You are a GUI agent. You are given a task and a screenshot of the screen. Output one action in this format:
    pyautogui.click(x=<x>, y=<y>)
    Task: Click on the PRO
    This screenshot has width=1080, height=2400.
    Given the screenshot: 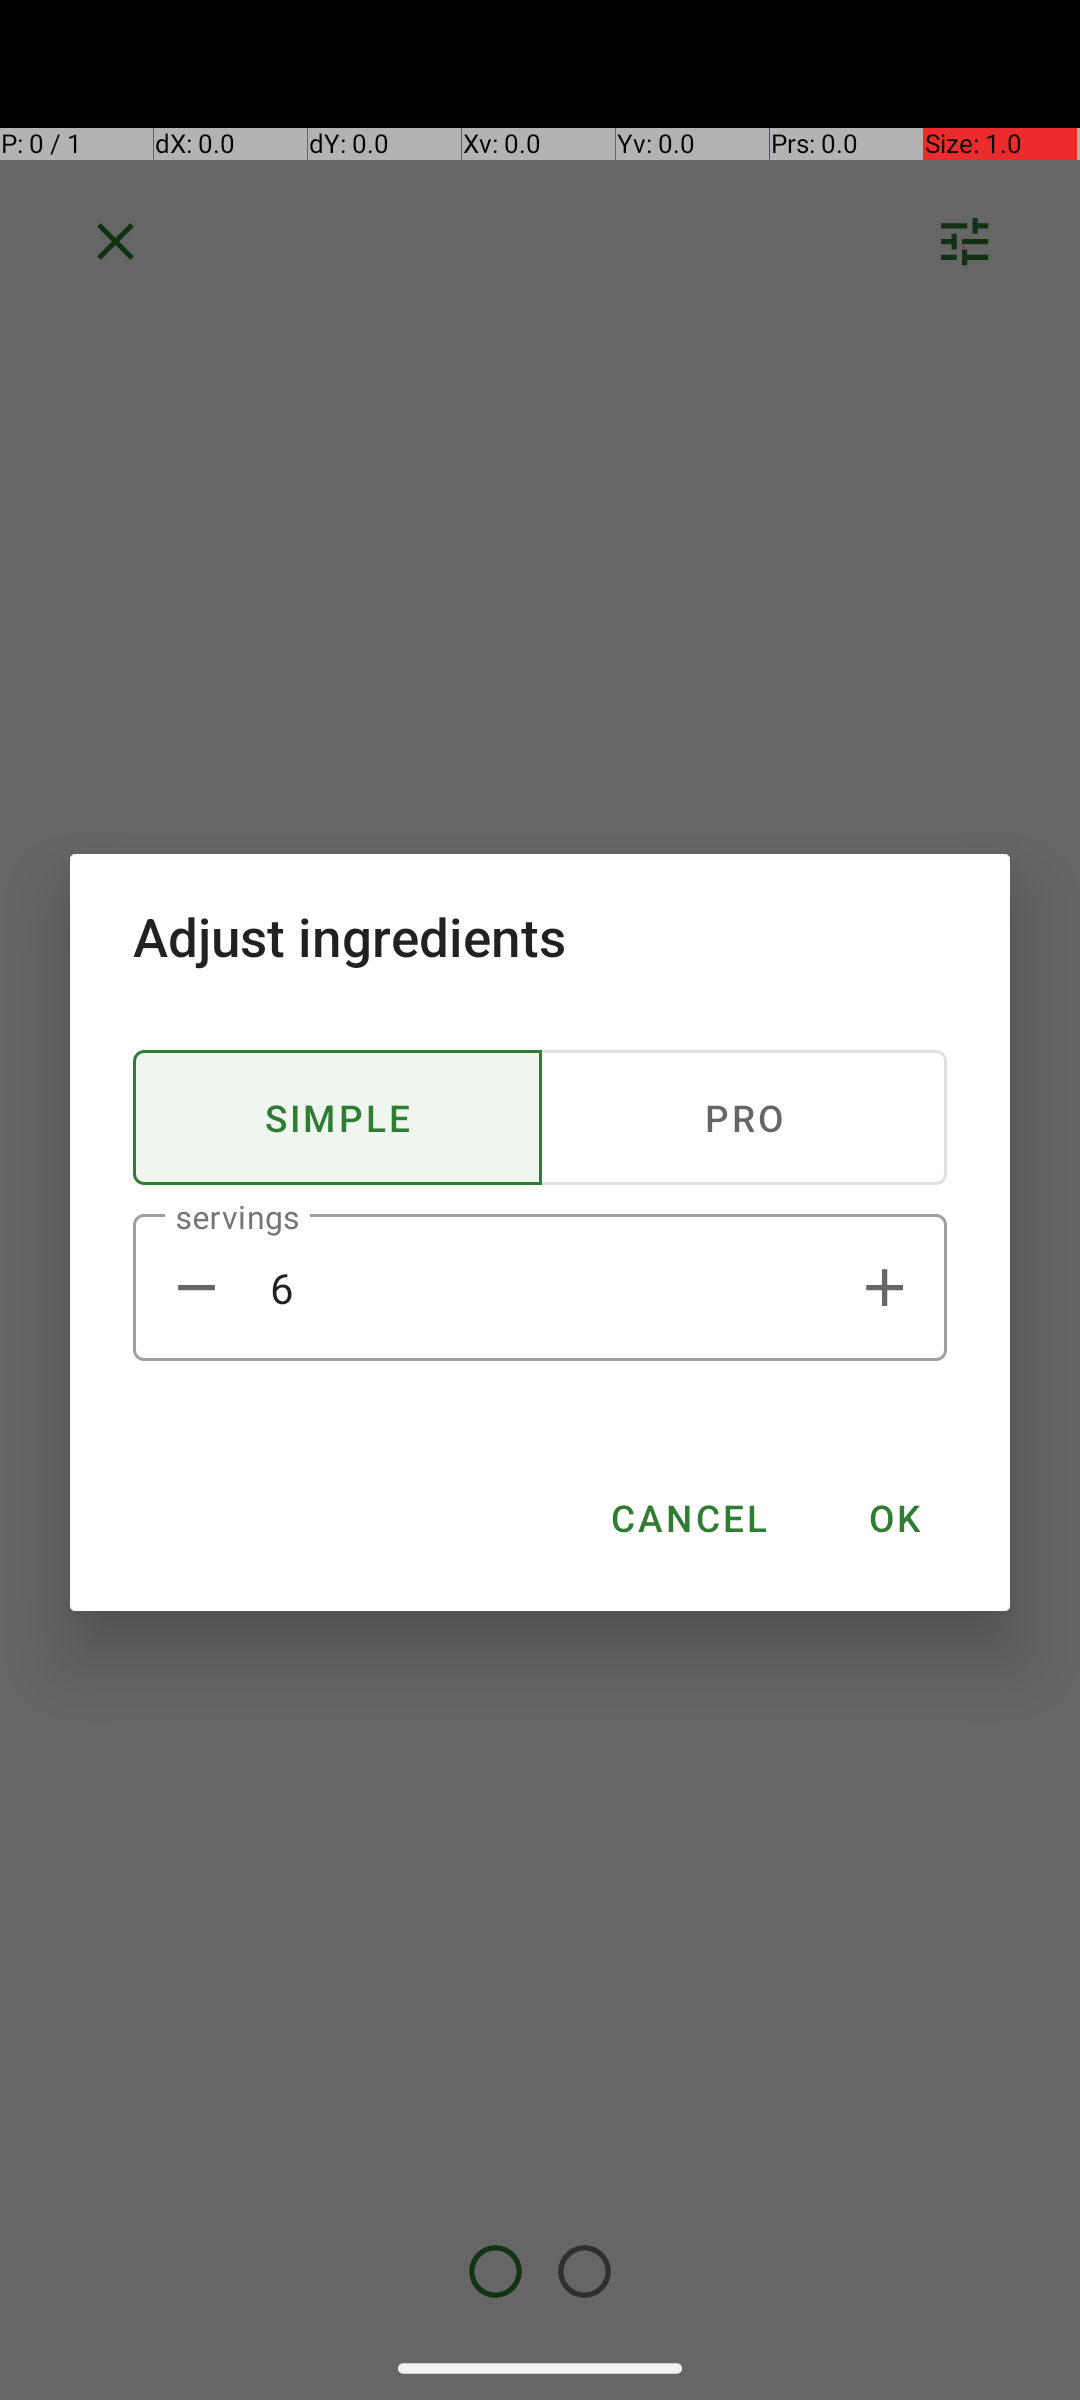 What is the action you would take?
    pyautogui.click(x=743, y=1118)
    